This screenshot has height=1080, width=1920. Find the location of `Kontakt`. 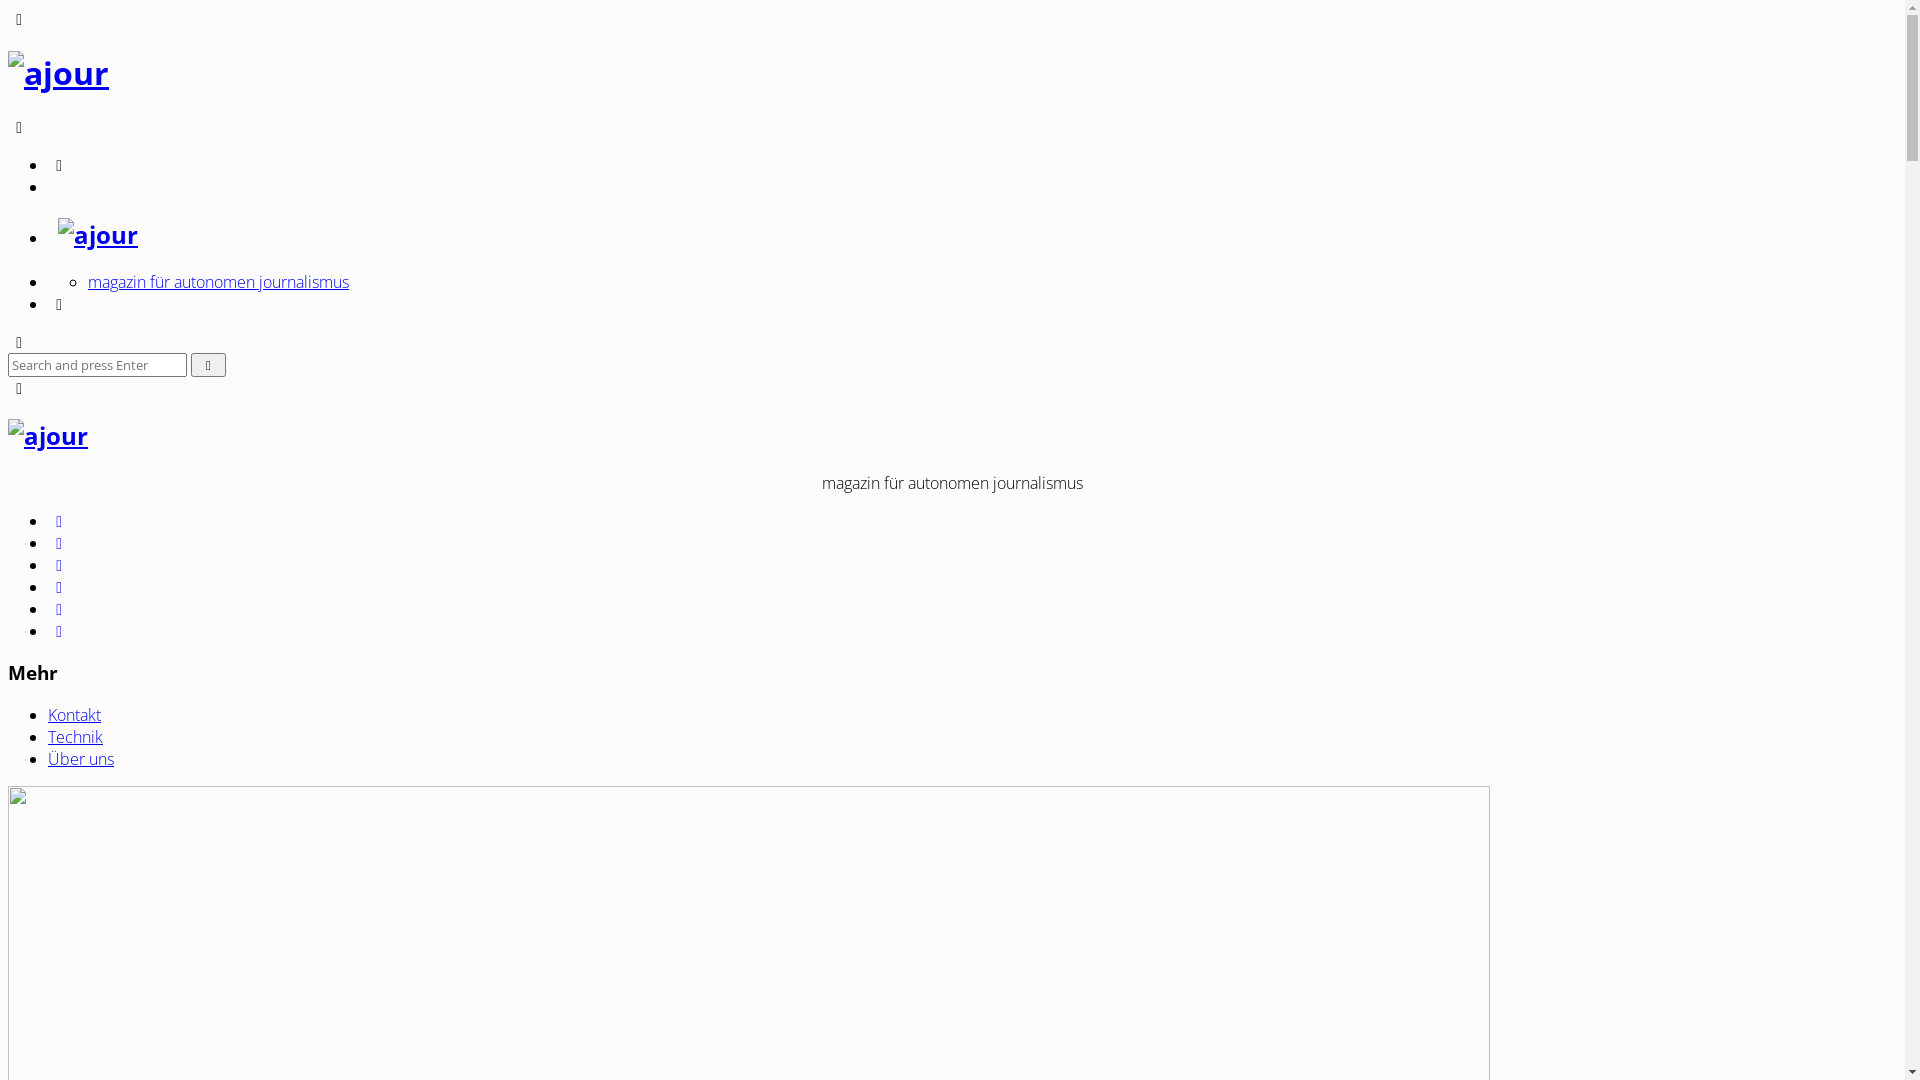

Kontakt is located at coordinates (74, 715).